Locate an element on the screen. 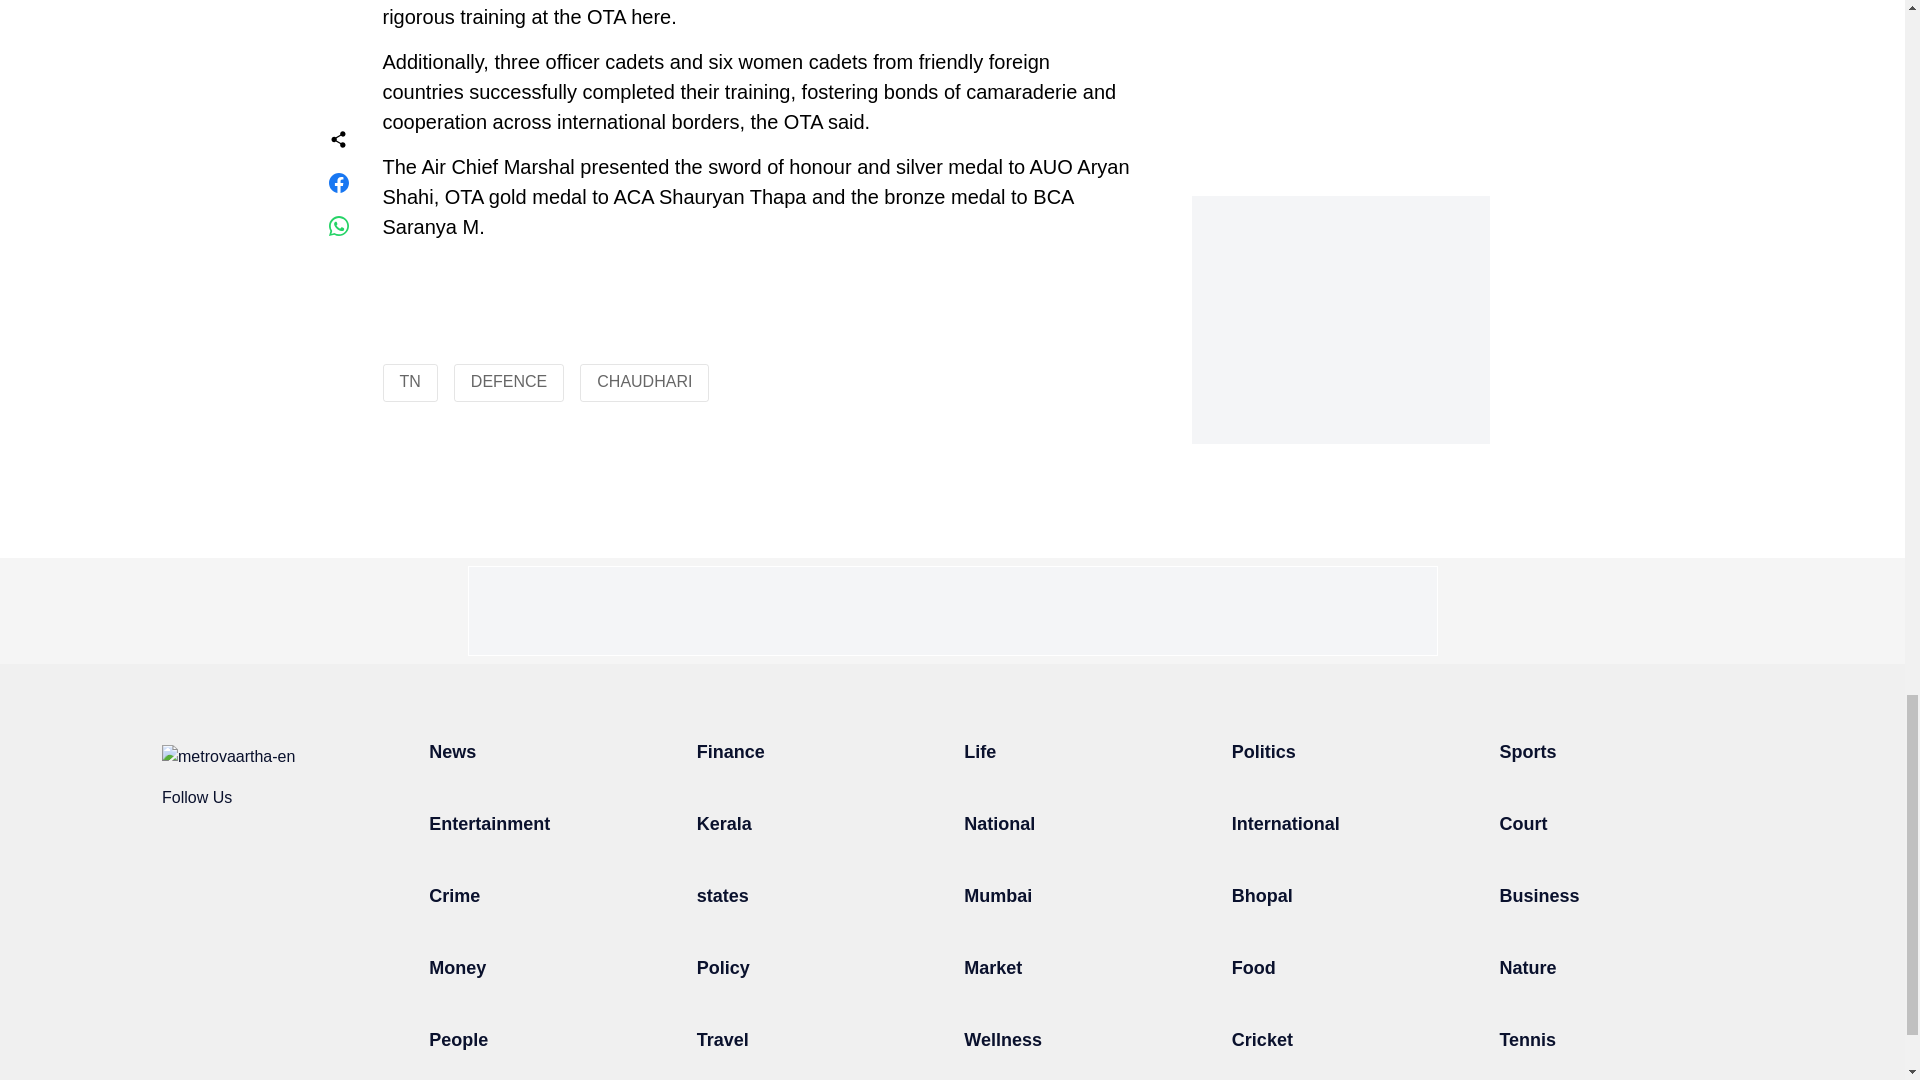  Entertainment is located at coordinates (488, 824).